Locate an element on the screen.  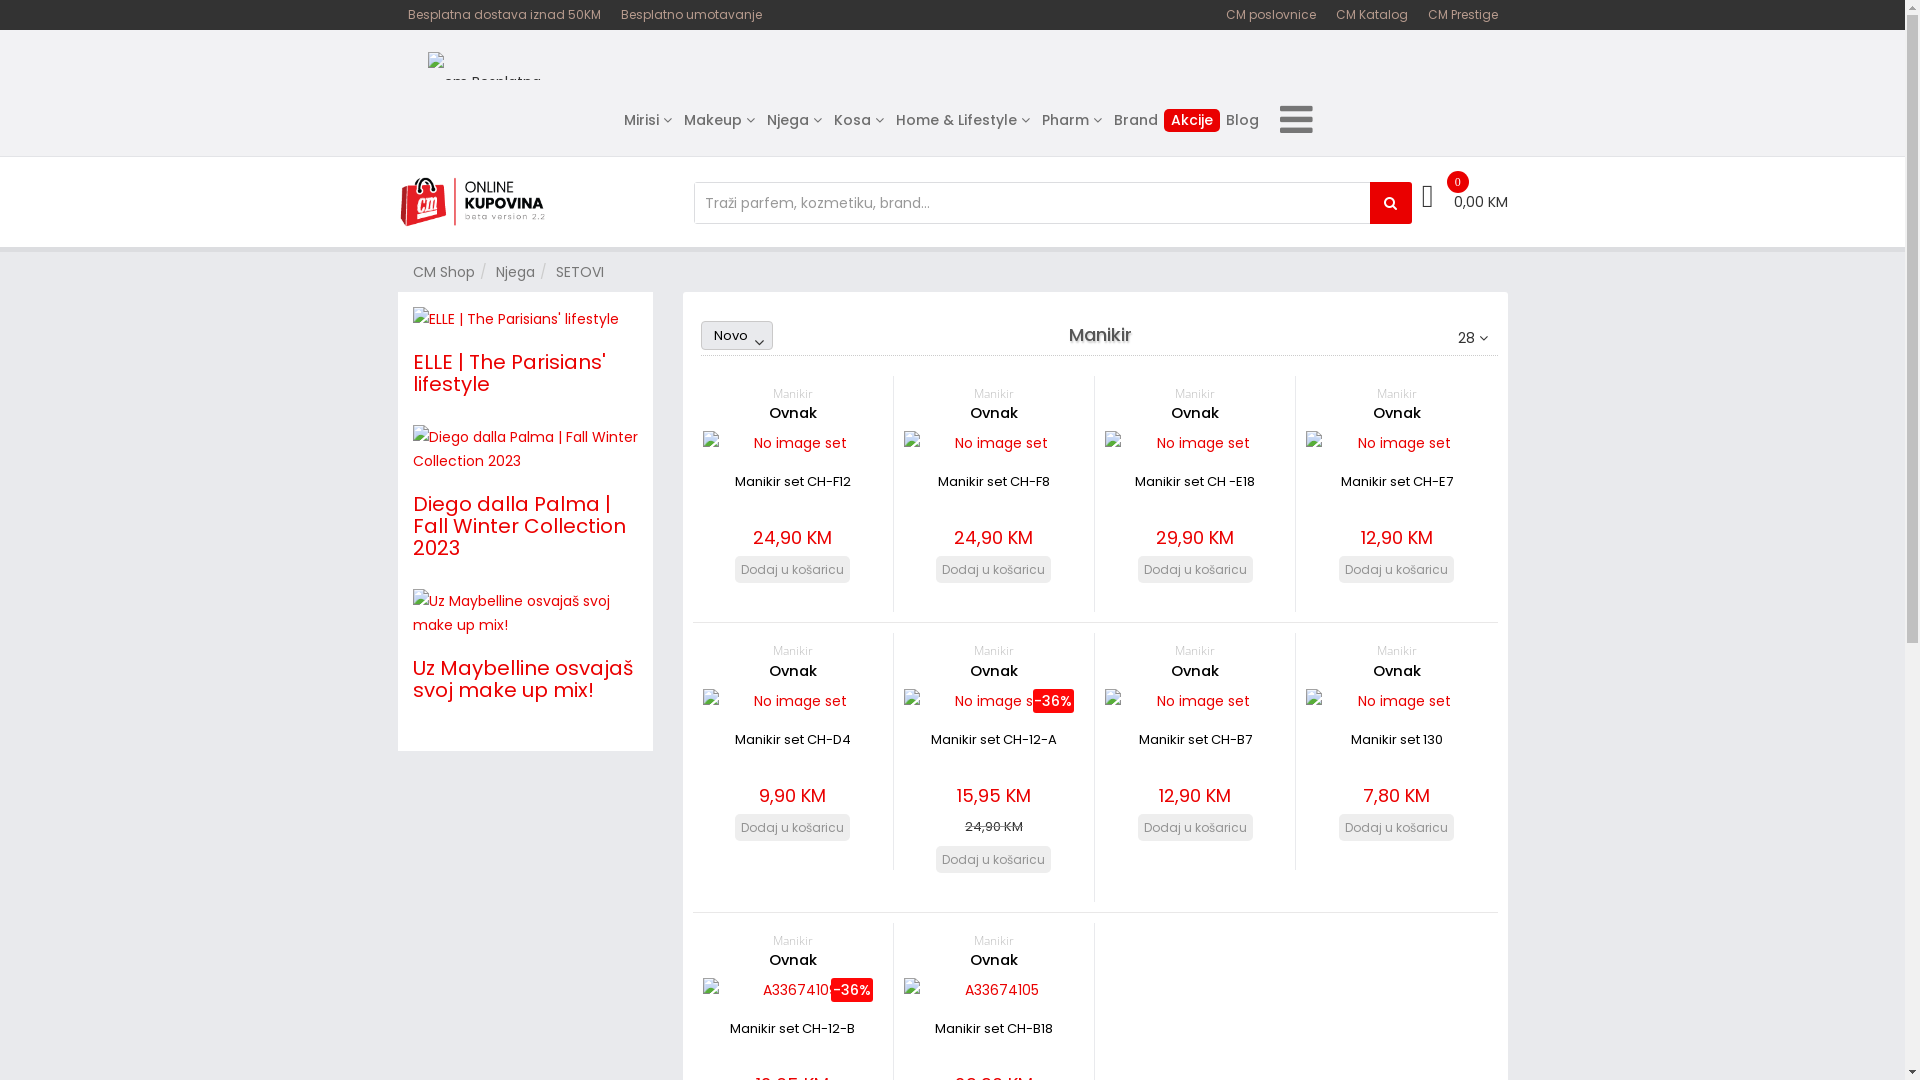
Manikir is located at coordinates (1397, 393).